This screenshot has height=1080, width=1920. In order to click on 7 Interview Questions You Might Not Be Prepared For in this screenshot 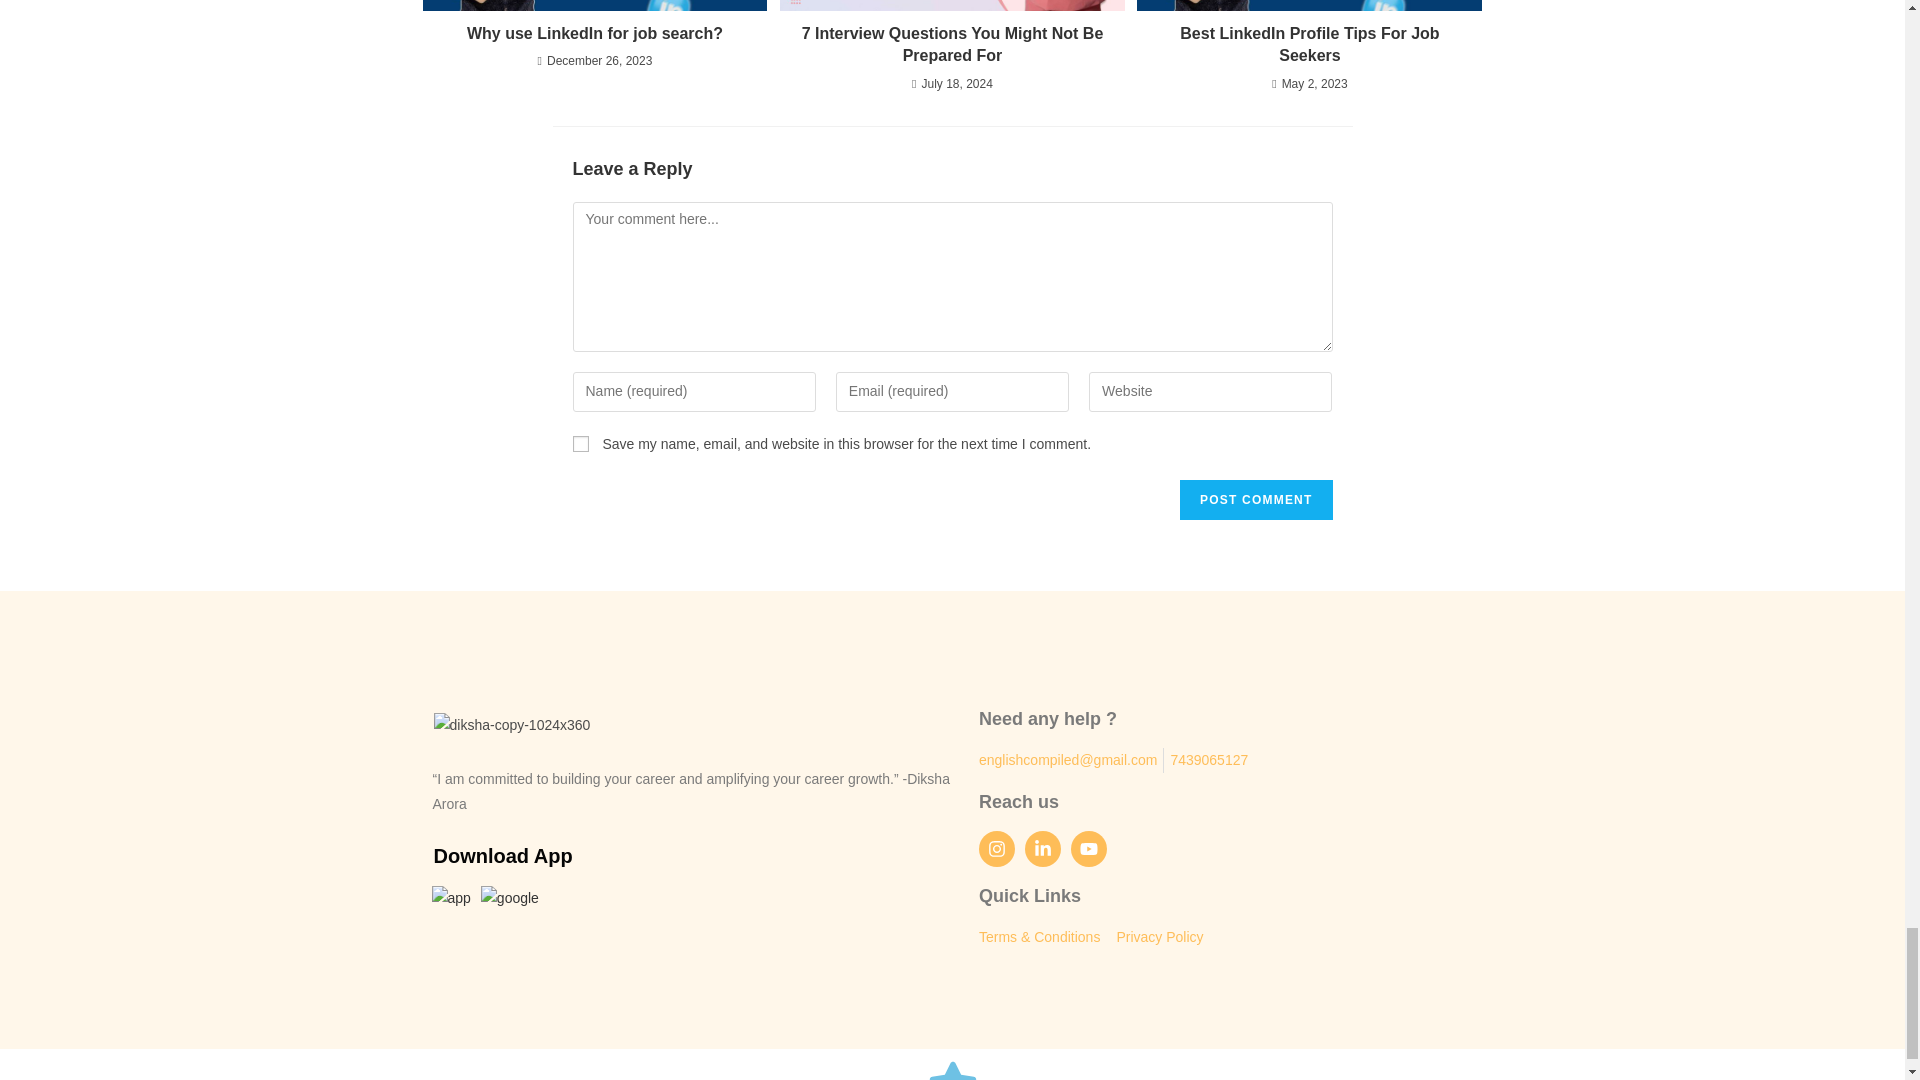, I will do `click(952, 45)`.